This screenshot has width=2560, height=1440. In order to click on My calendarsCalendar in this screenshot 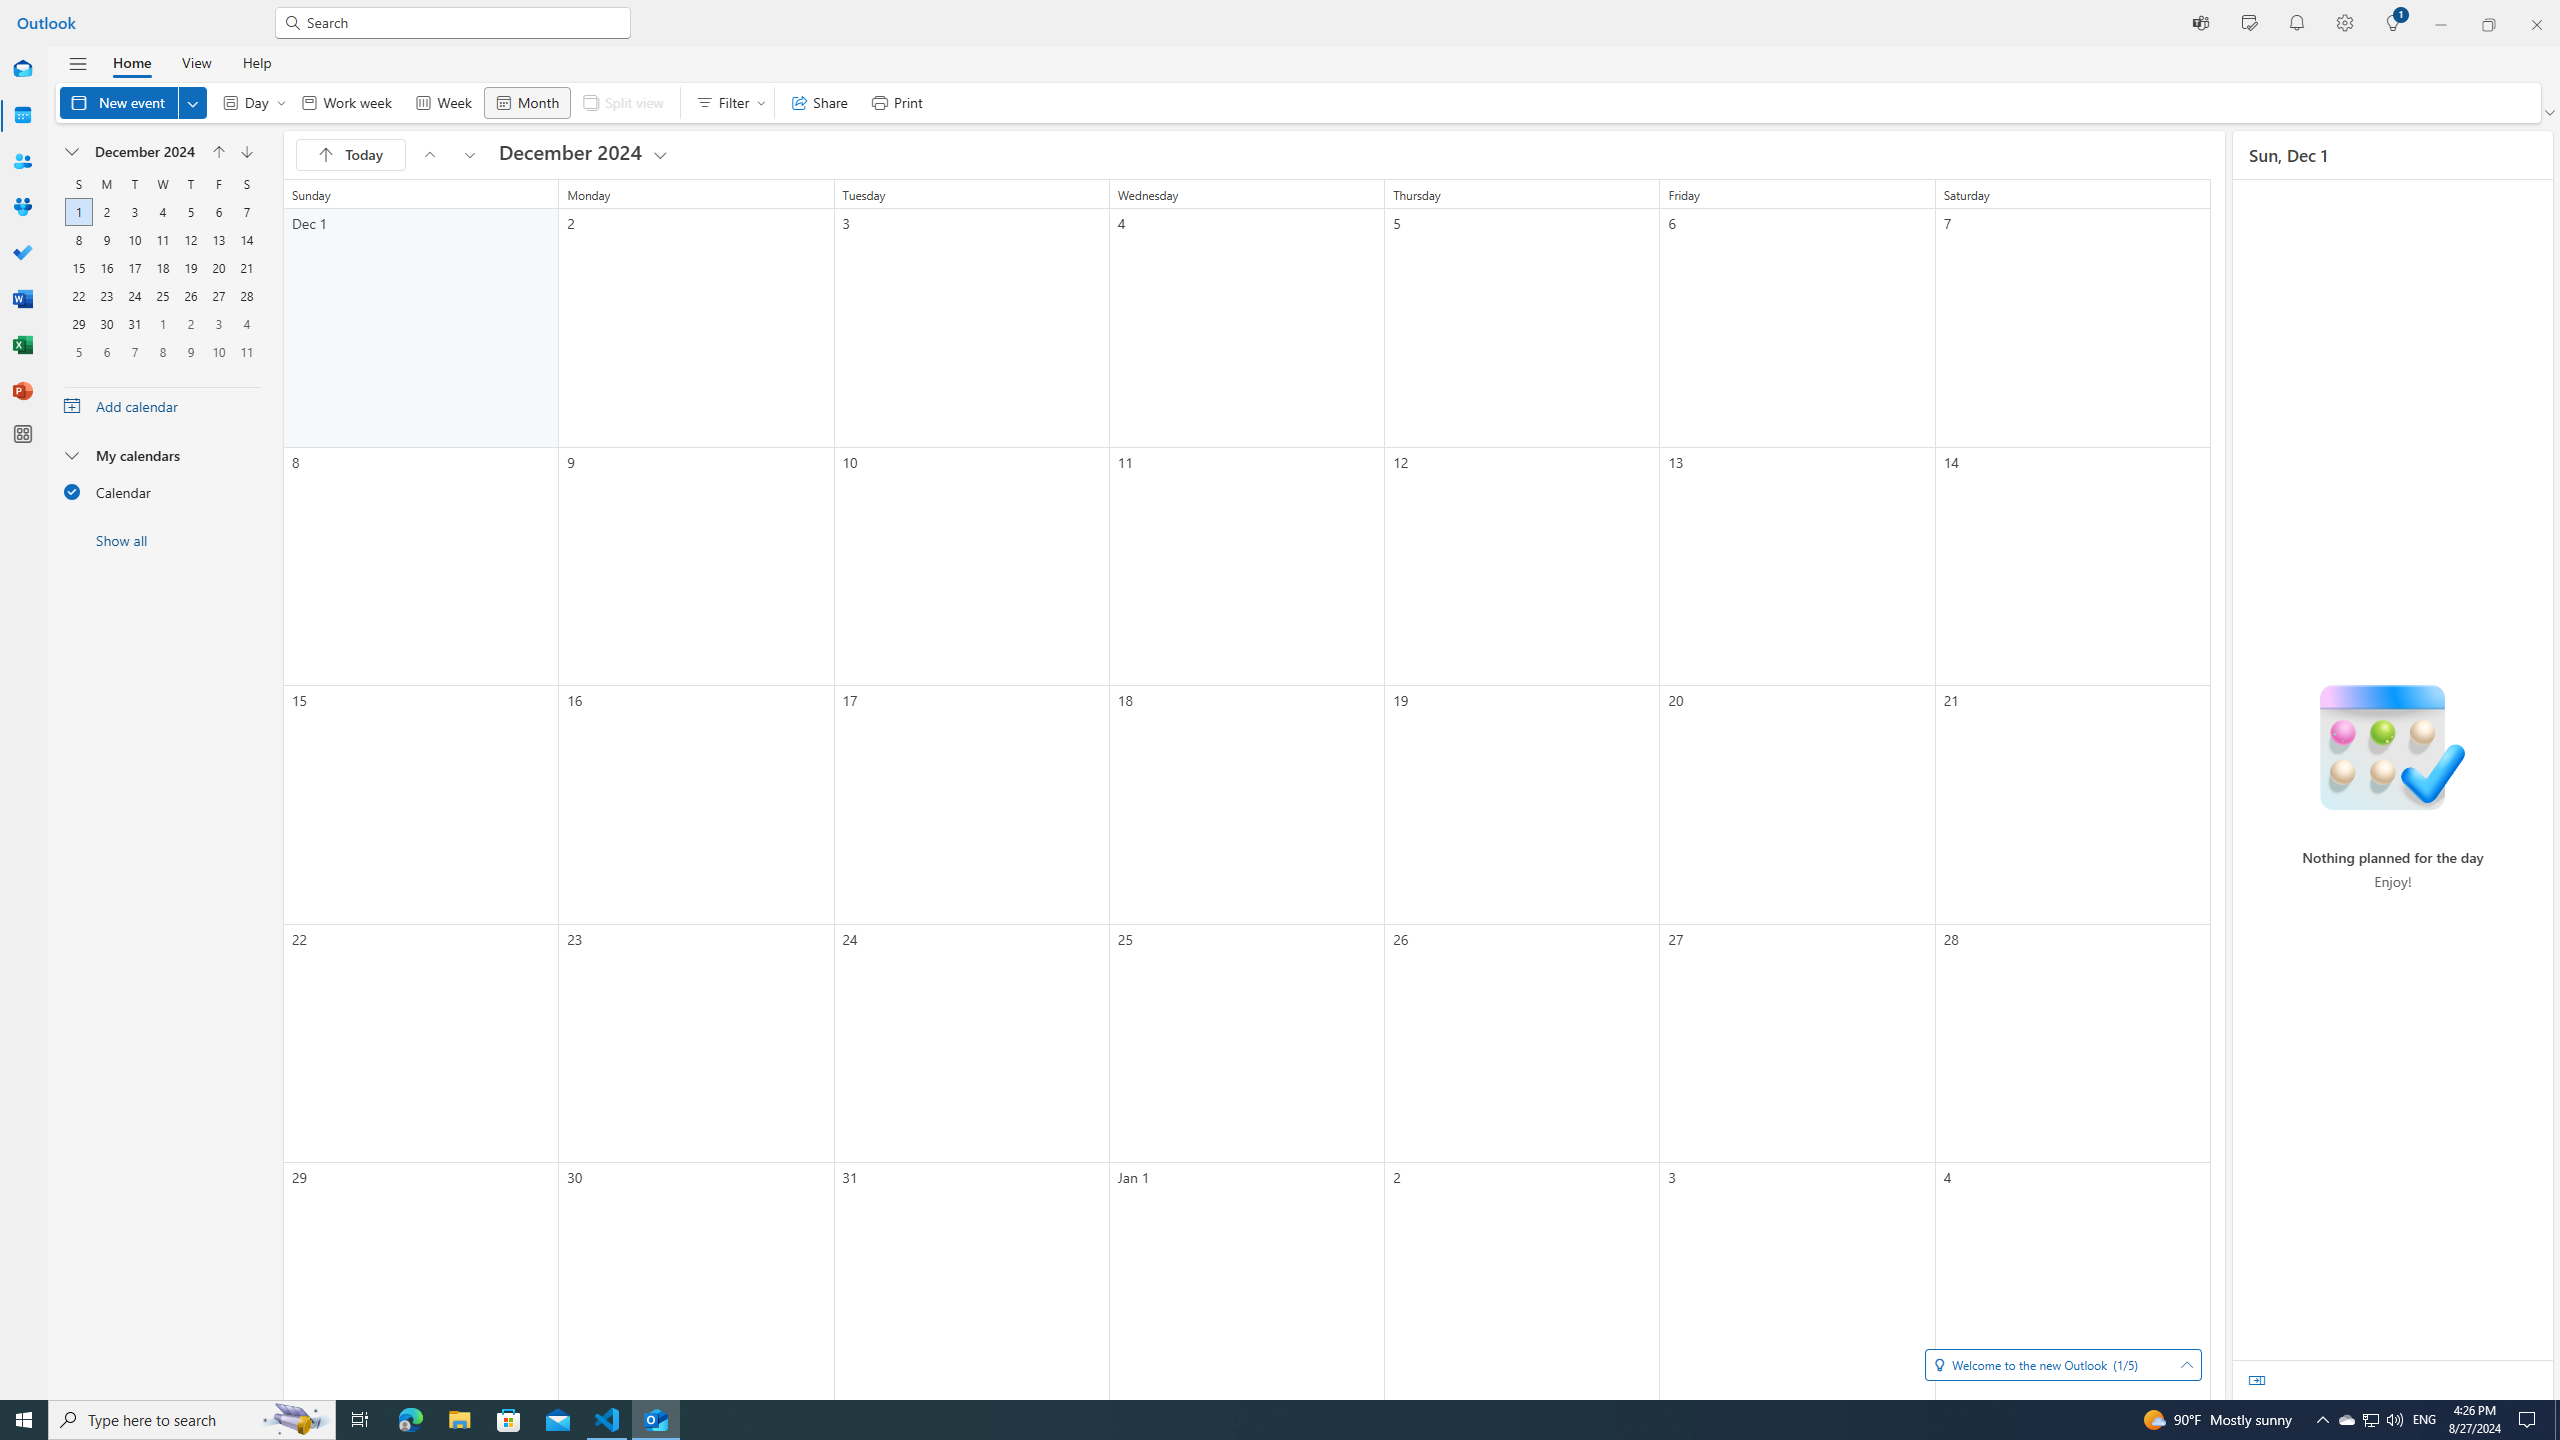, I will do `click(162, 478)`.